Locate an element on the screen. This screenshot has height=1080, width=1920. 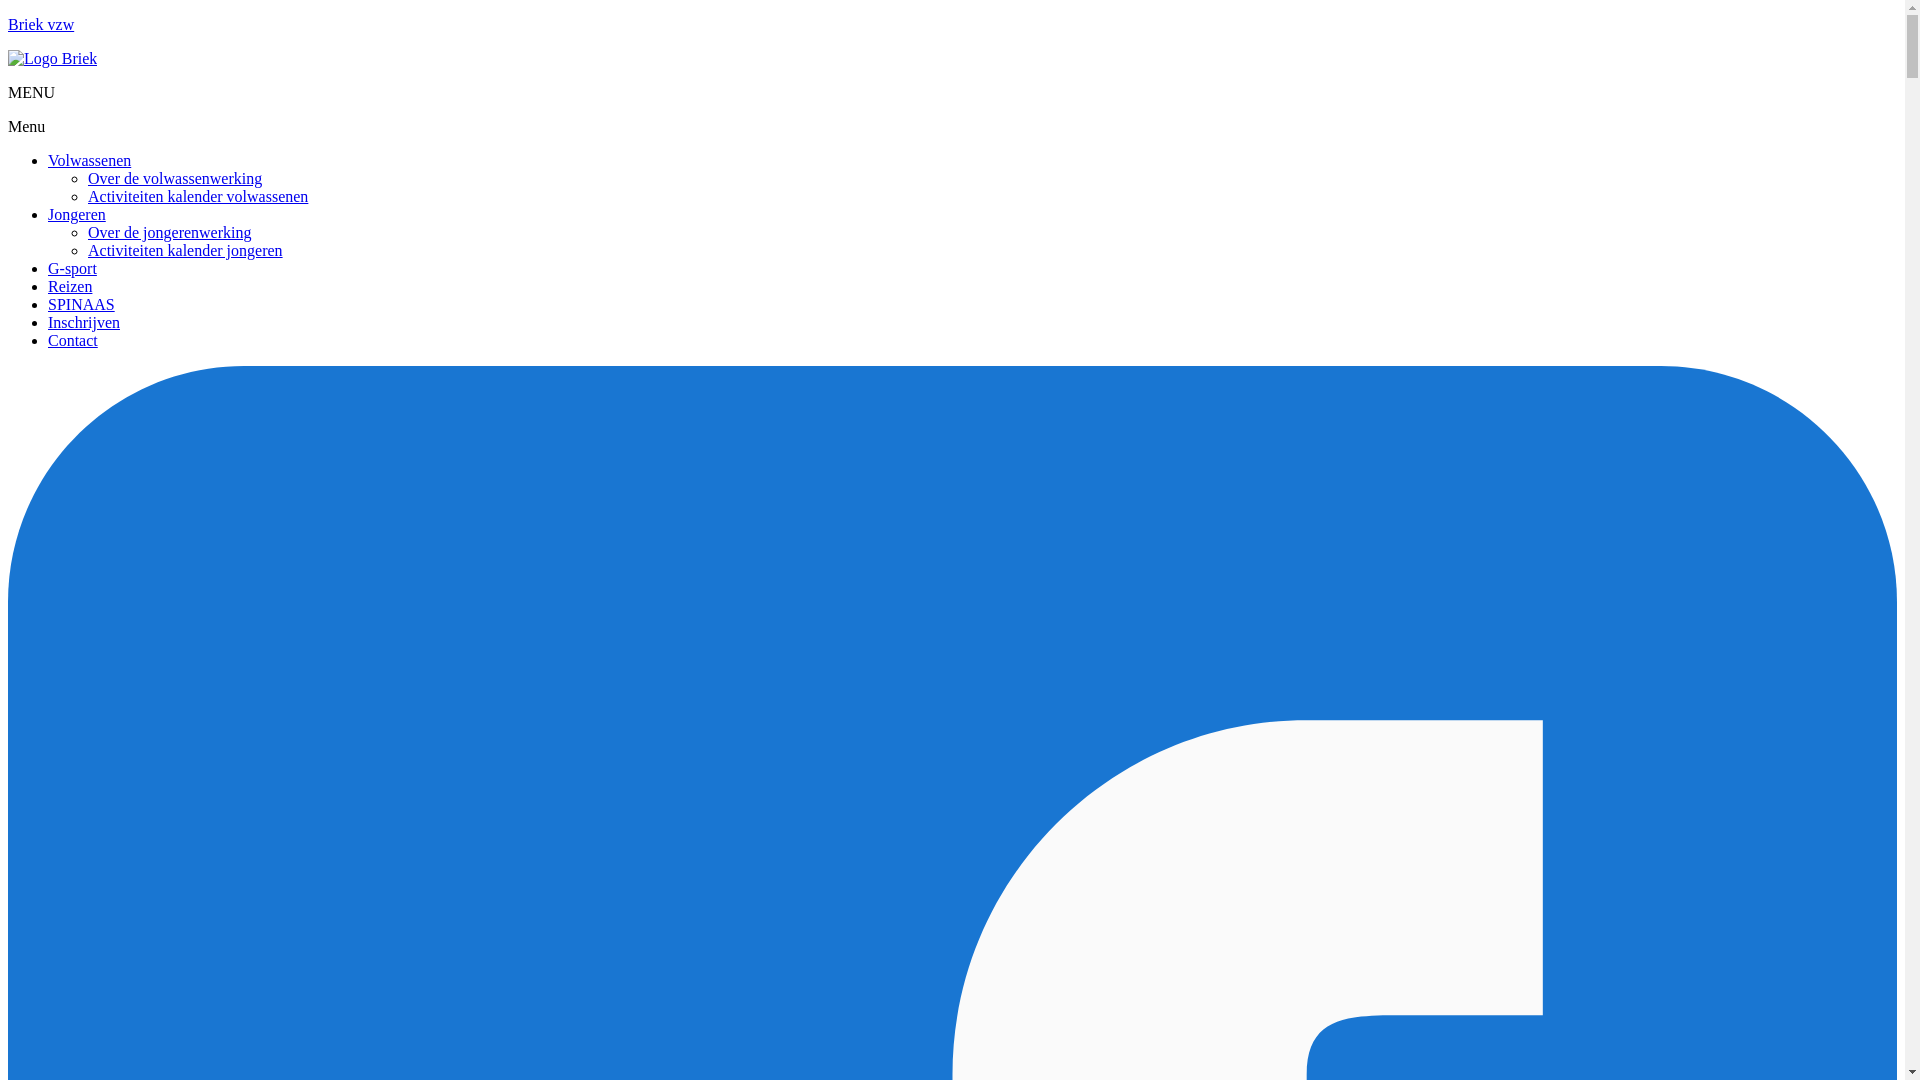
Activiteiten kalender volwassenen is located at coordinates (198, 196).